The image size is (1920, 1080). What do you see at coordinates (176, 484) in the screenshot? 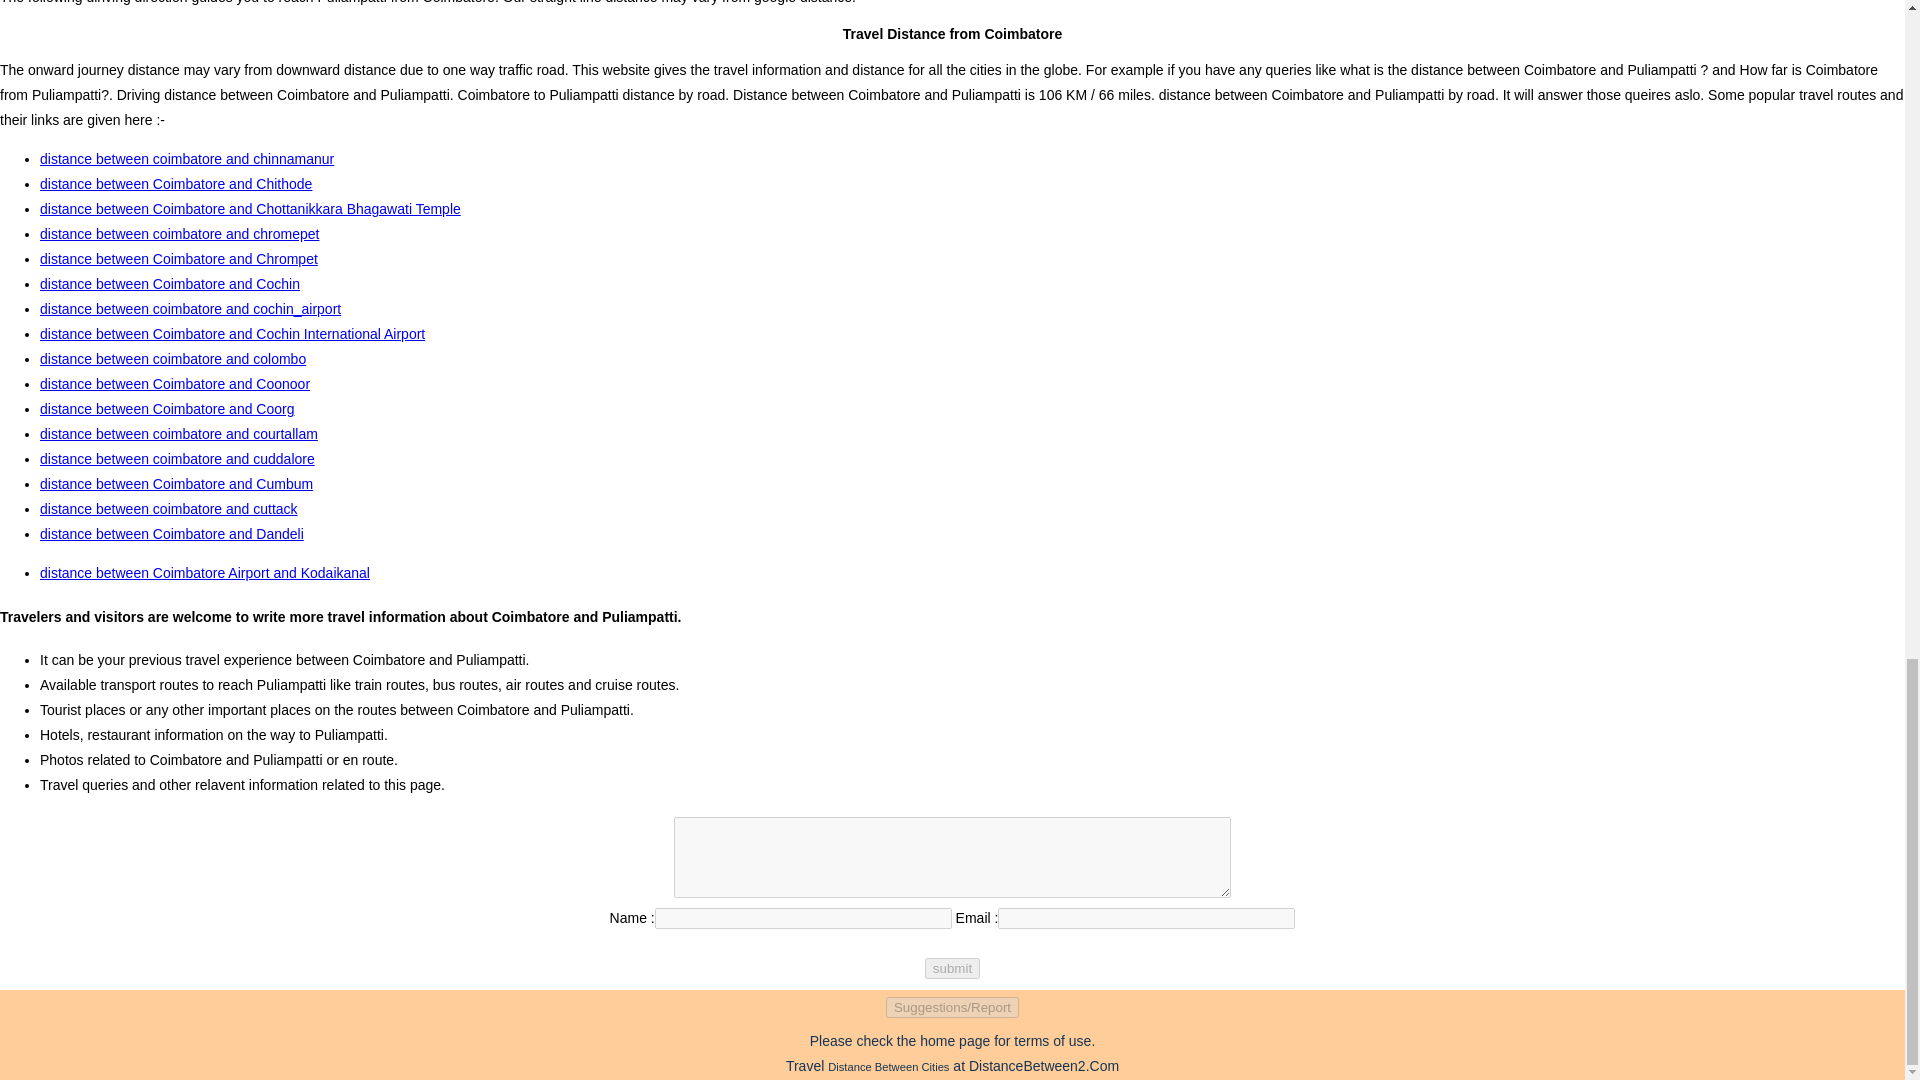
I see `distance between Coimbatore and Cumbum` at bounding box center [176, 484].